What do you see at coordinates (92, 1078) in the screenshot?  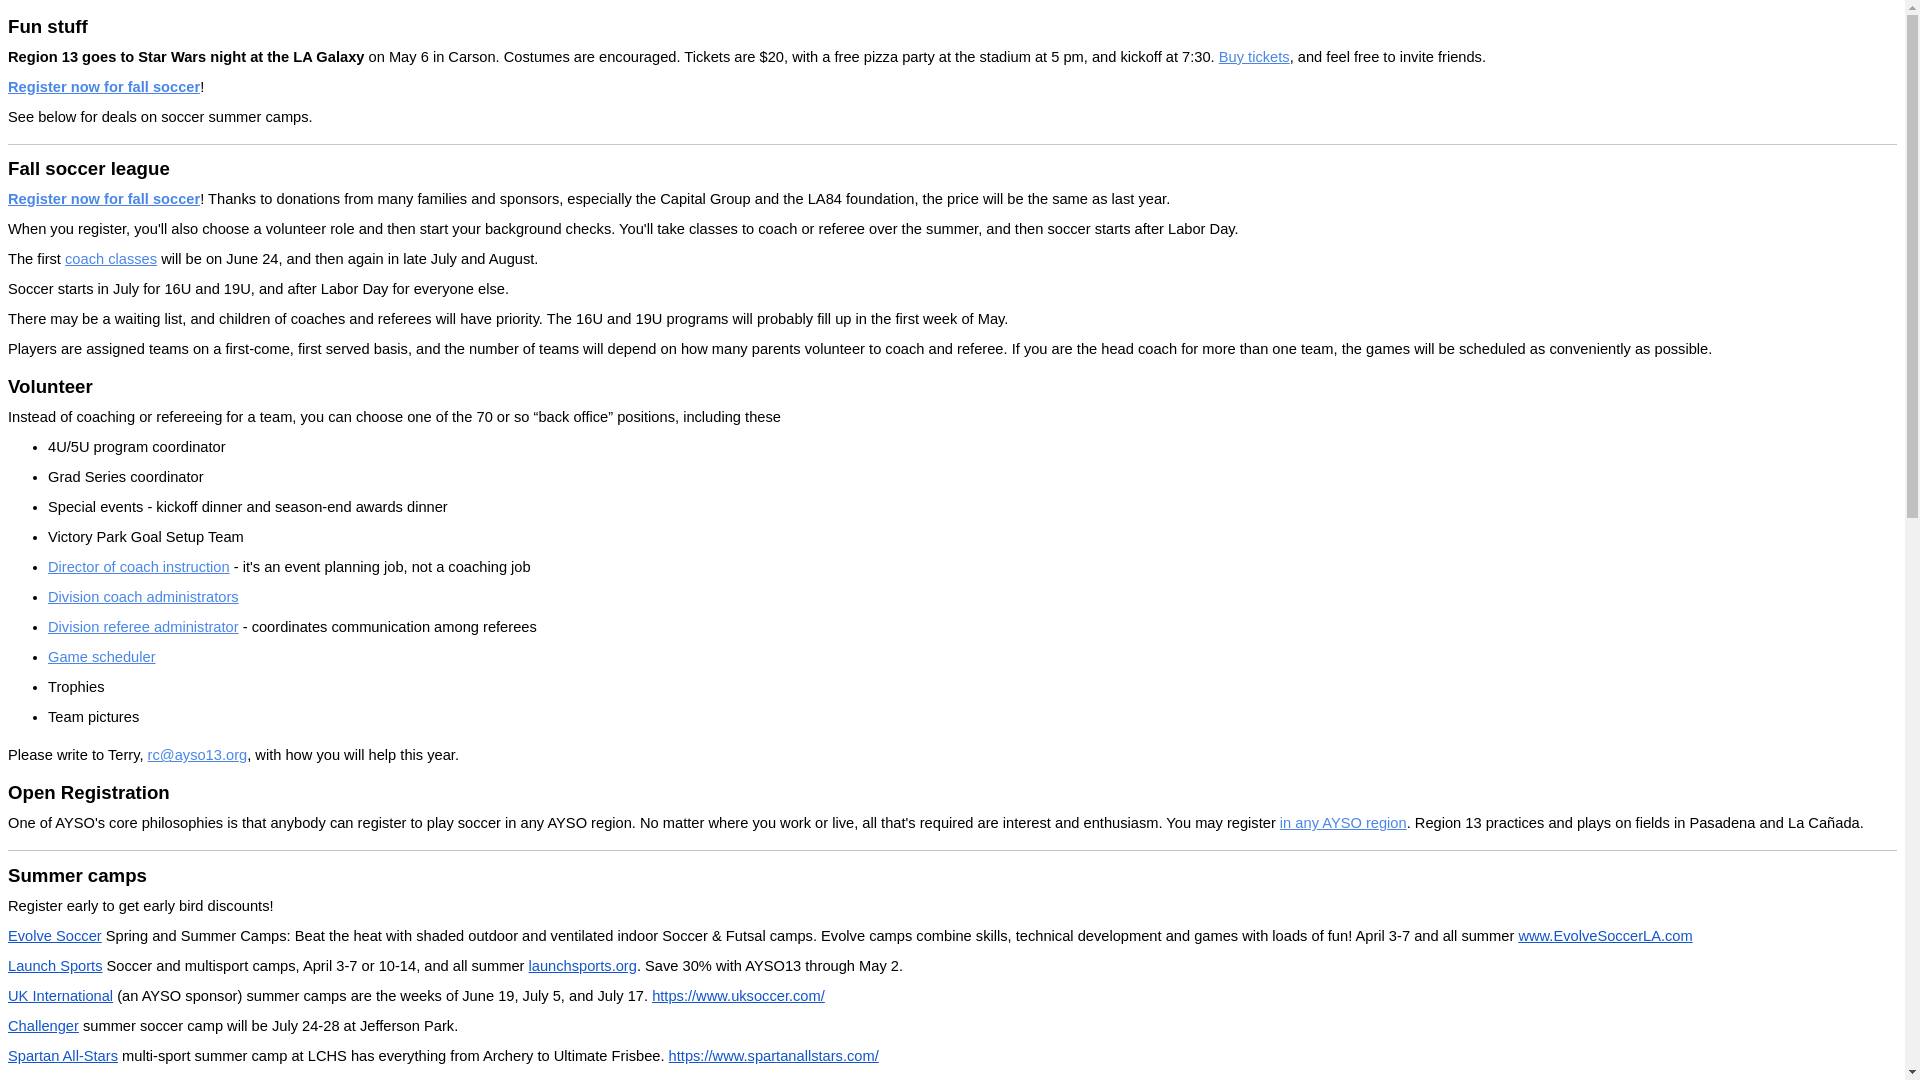 I see `Rose Bowl Aquatic Center` at bounding box center [92, 1078].